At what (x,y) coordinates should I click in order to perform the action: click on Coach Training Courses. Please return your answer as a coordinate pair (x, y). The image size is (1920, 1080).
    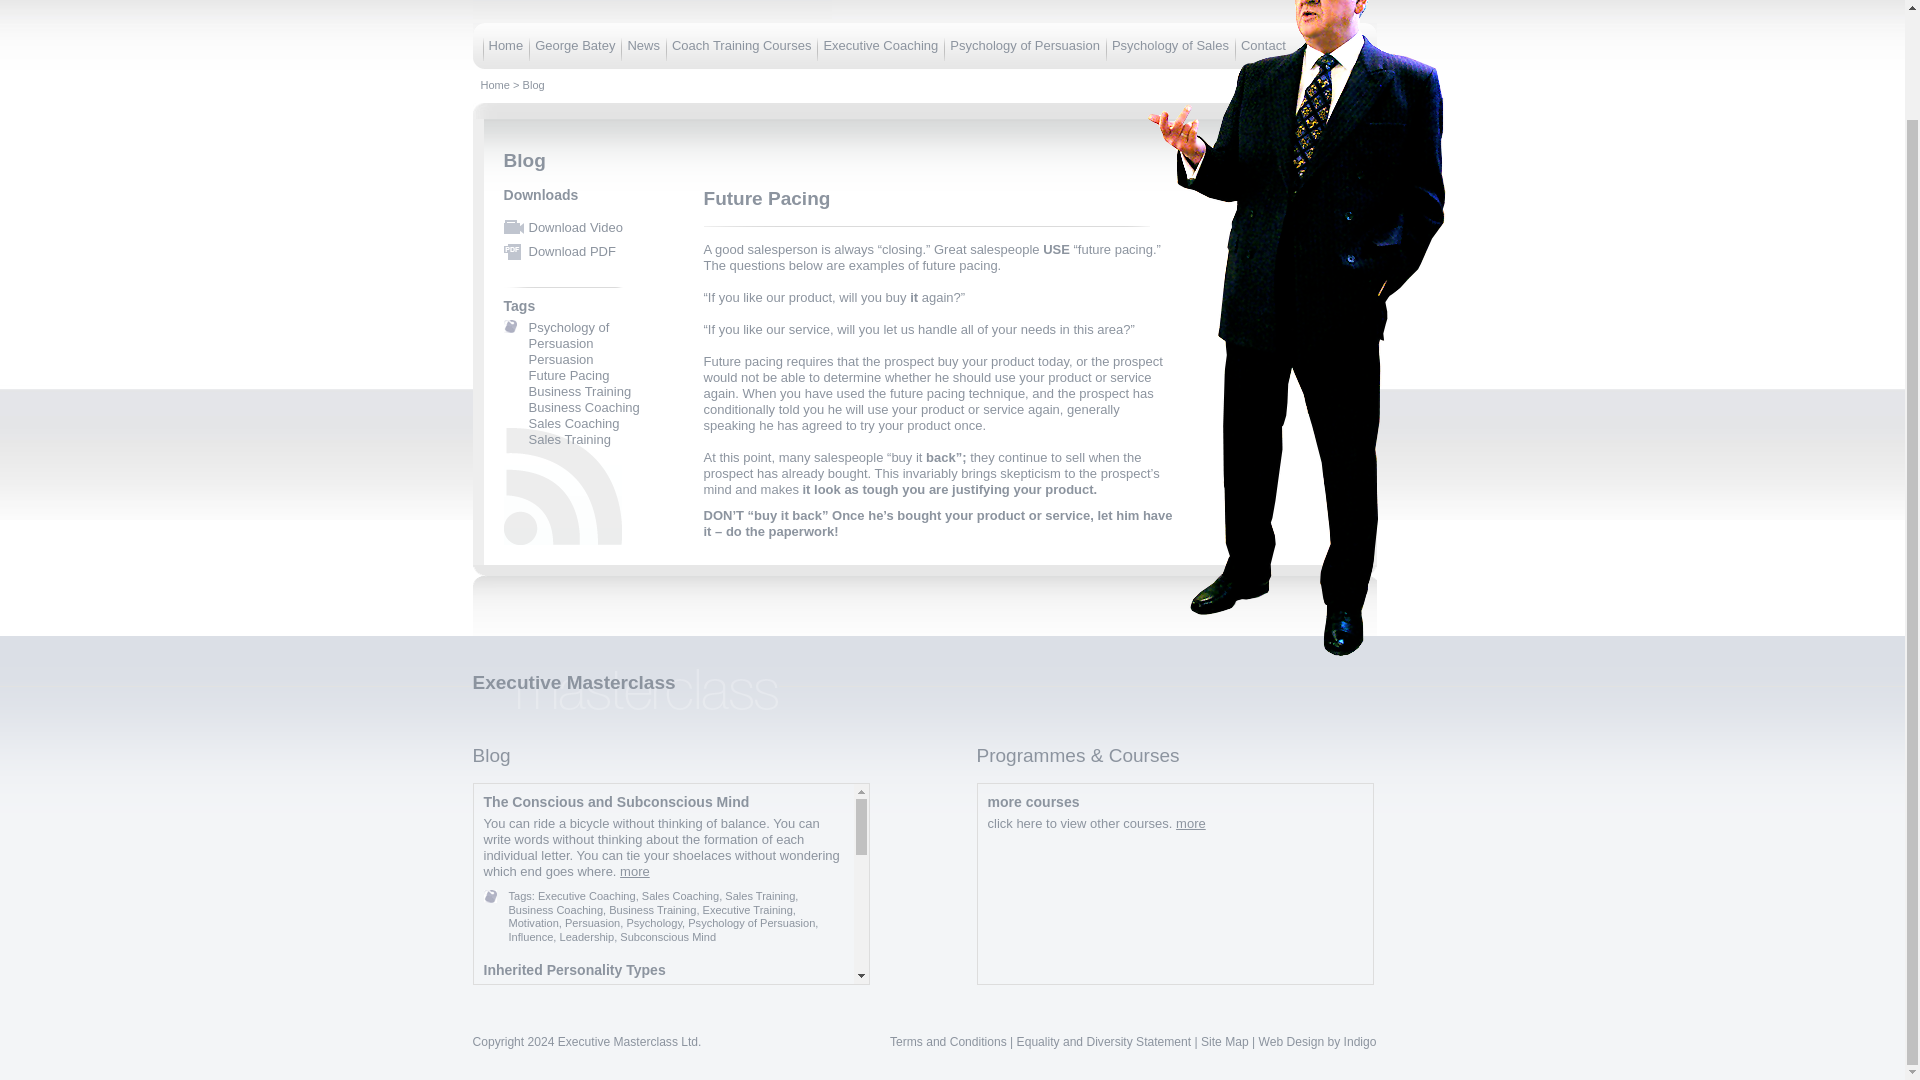
    Looking at the image, I should click on (741, 44).